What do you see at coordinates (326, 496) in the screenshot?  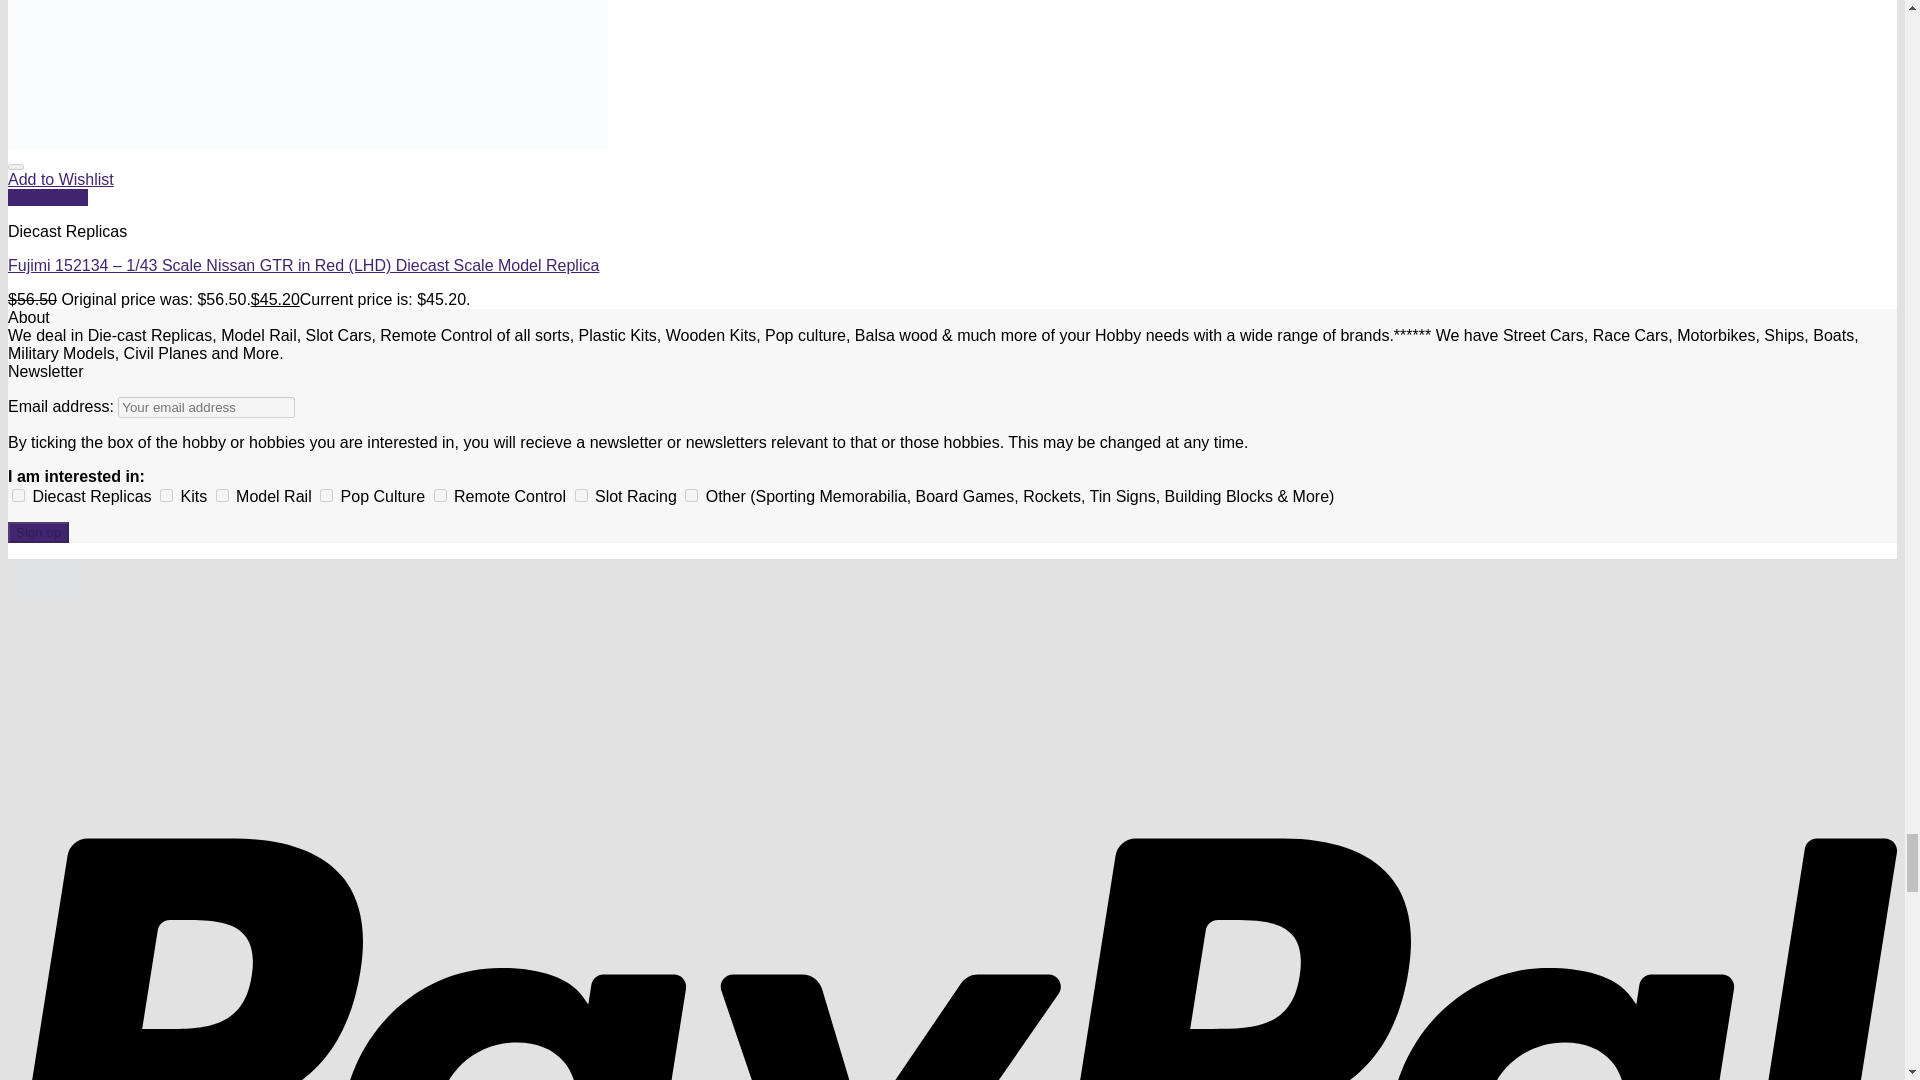 I see `62841` at bounding box center [326, 496].